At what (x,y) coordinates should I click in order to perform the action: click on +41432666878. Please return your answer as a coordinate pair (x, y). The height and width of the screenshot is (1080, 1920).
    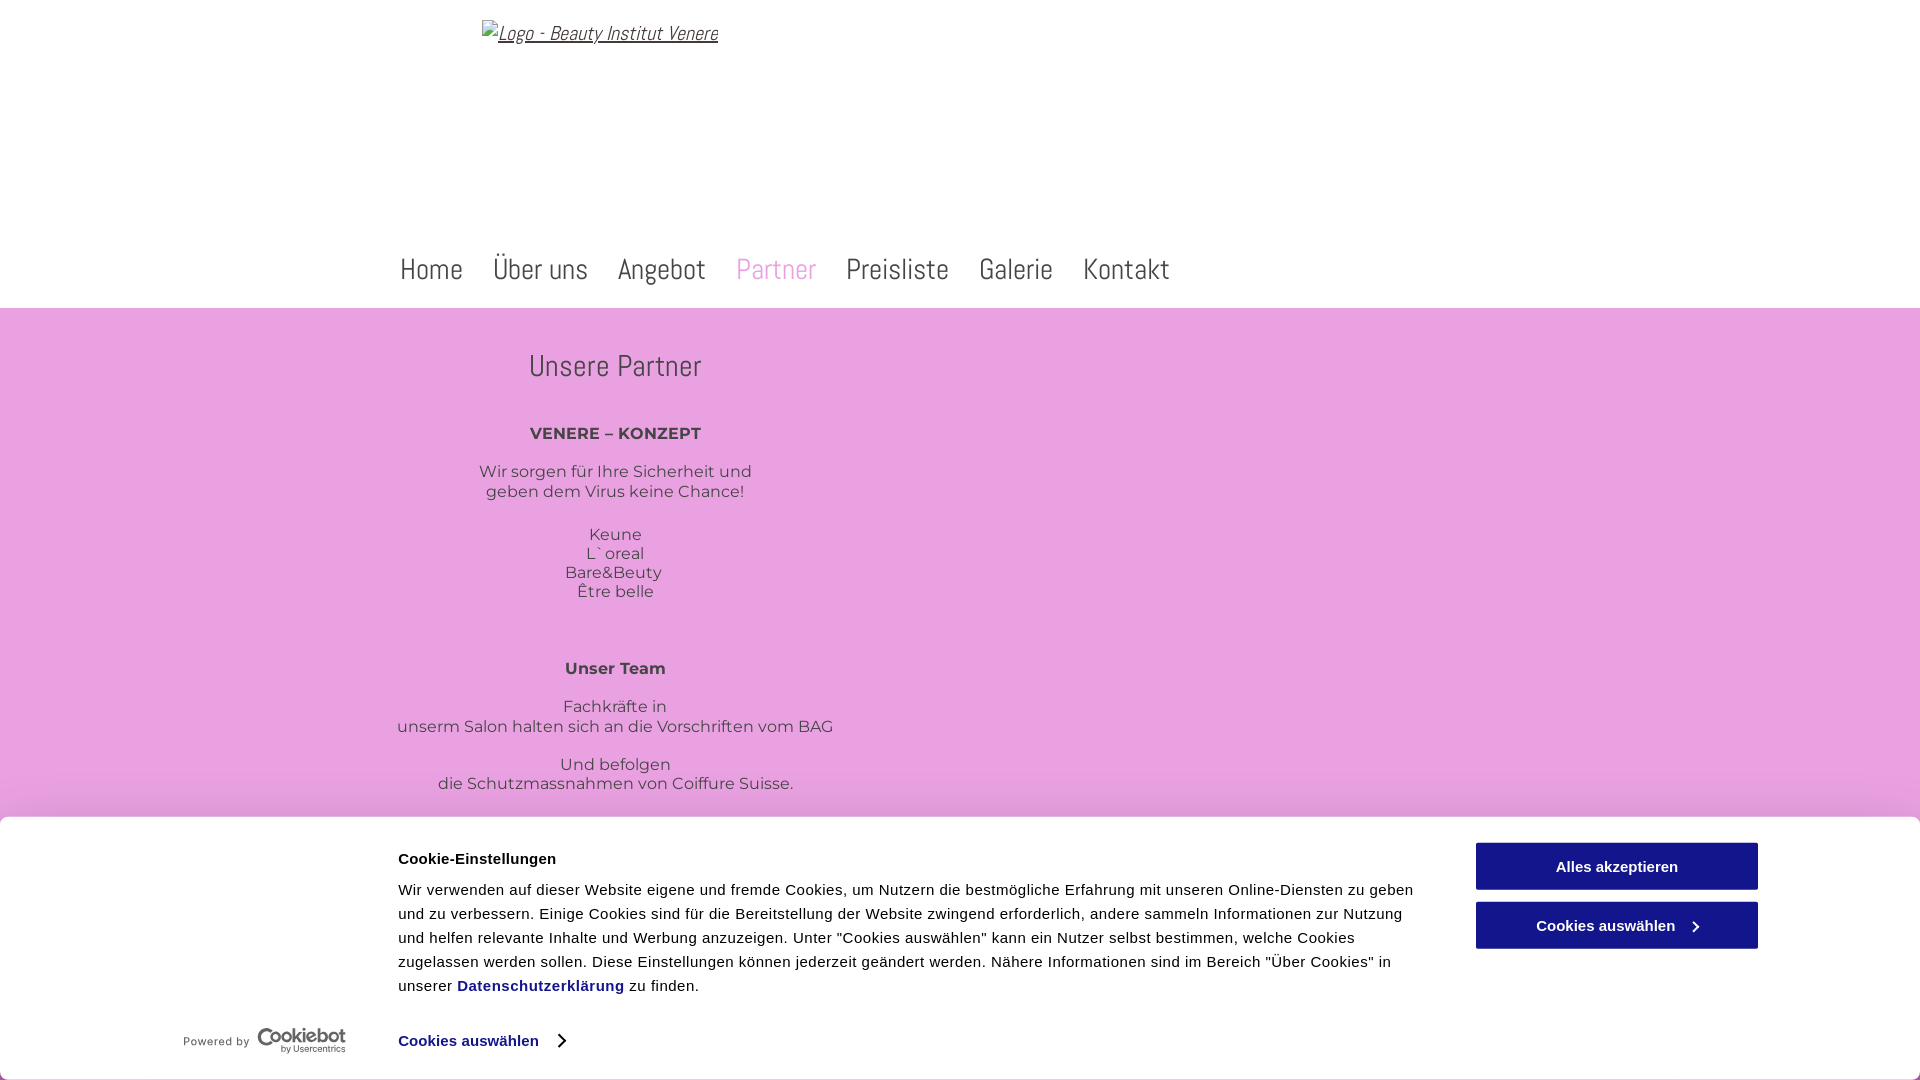
    Looking at the image, I should click on (88, 1067).